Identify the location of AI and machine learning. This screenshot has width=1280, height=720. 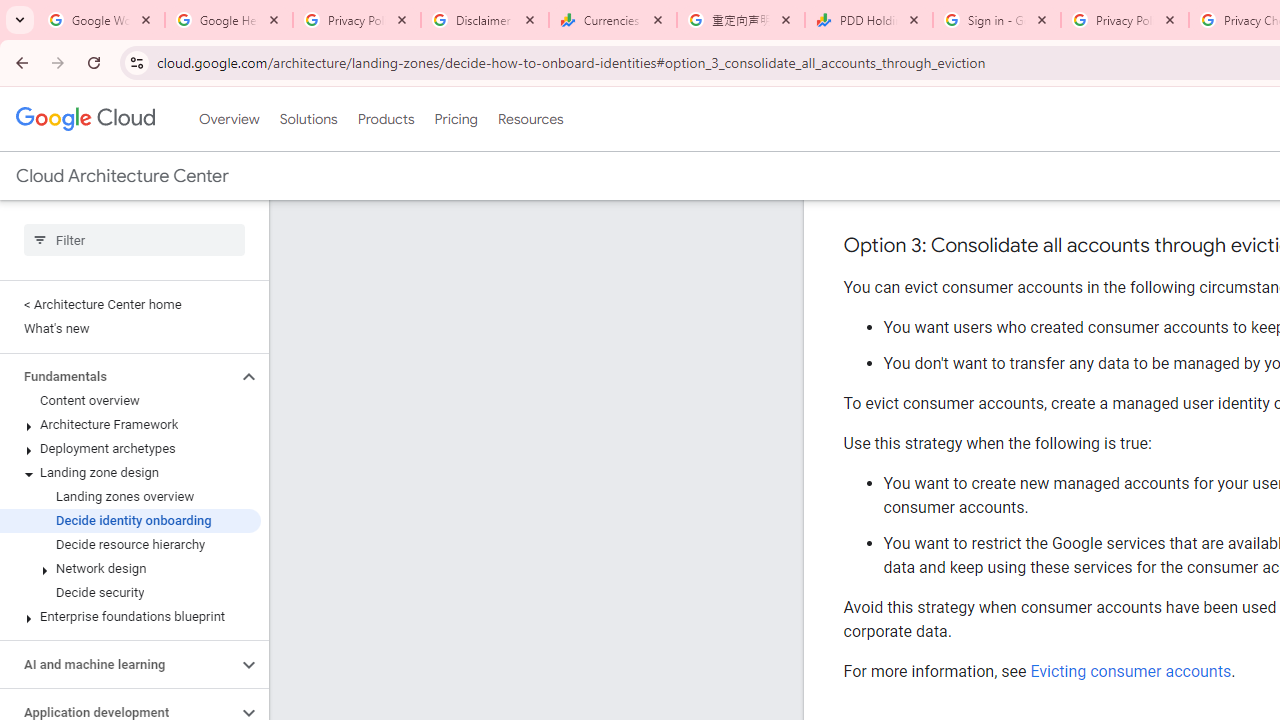
(118, 664).